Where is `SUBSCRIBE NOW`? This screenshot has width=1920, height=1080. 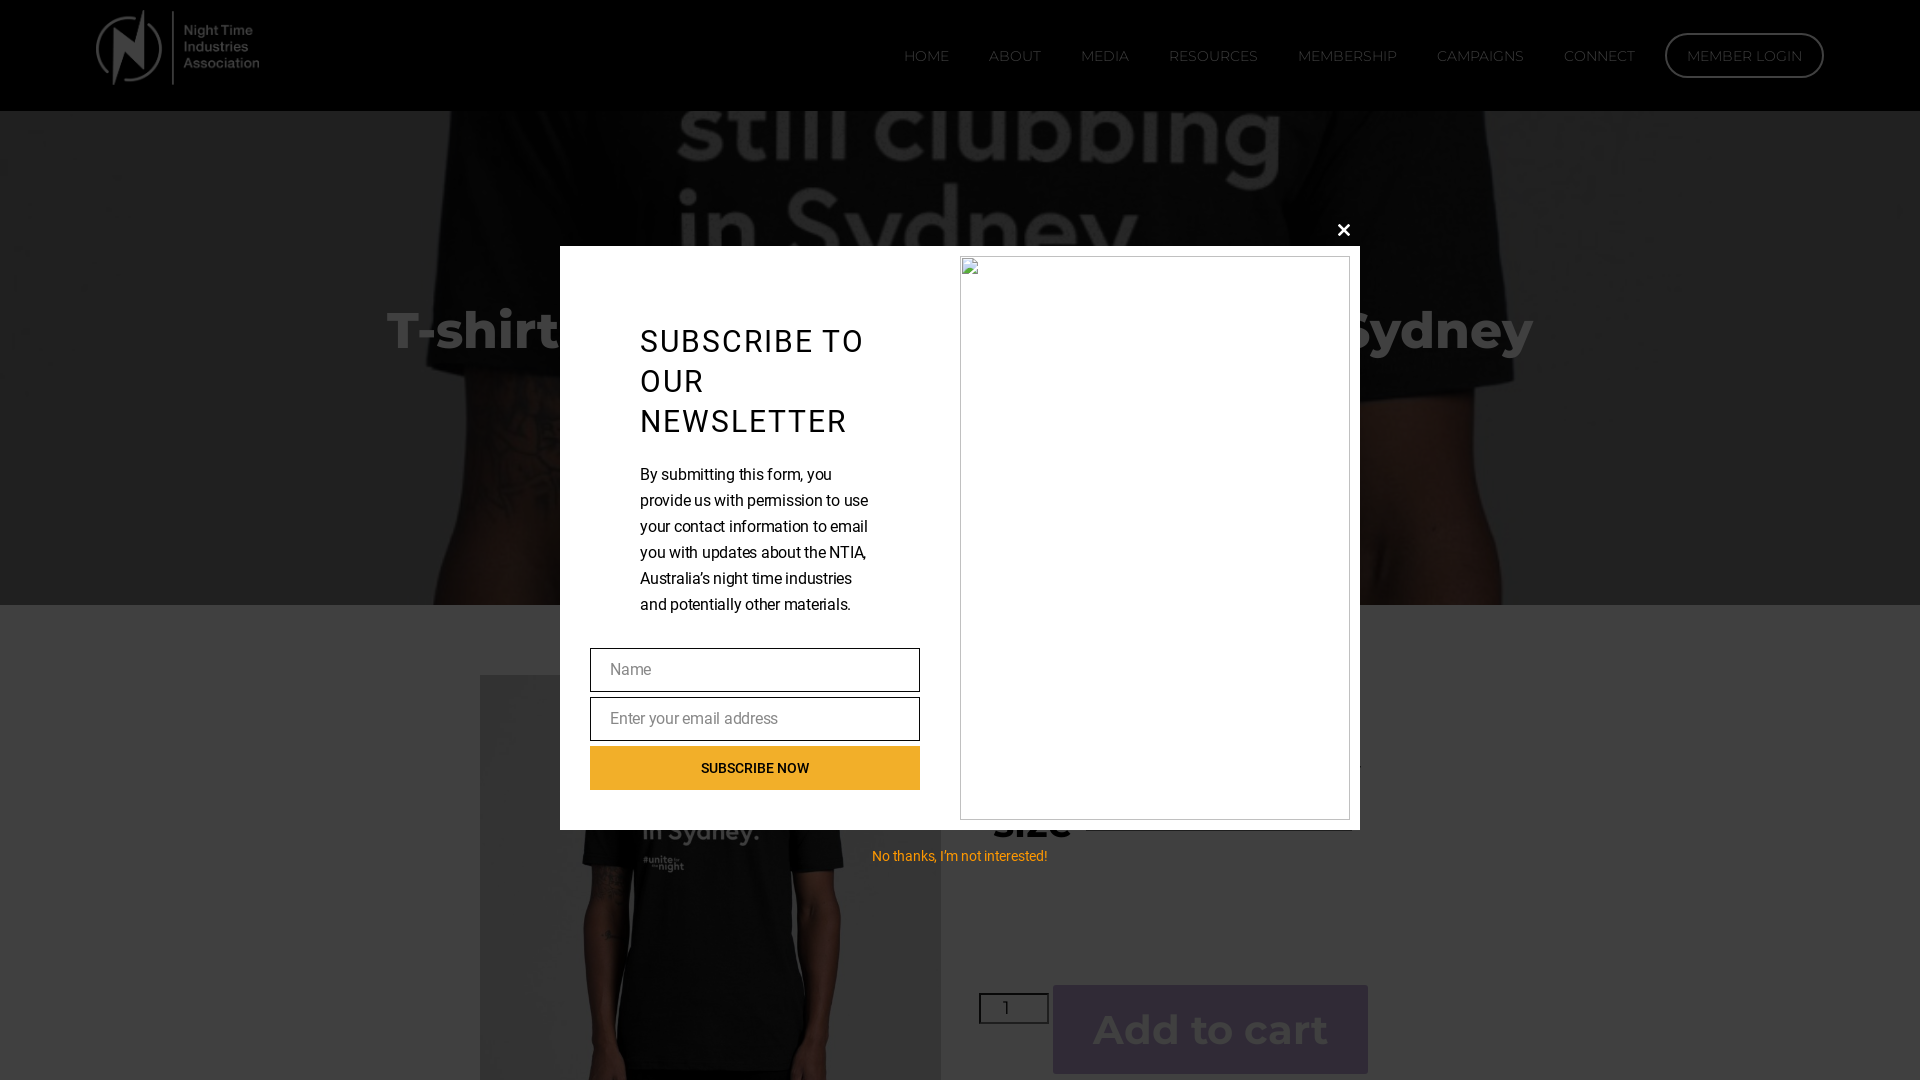 SUBSCRIBE NOW is located at coordinates (755, 768).